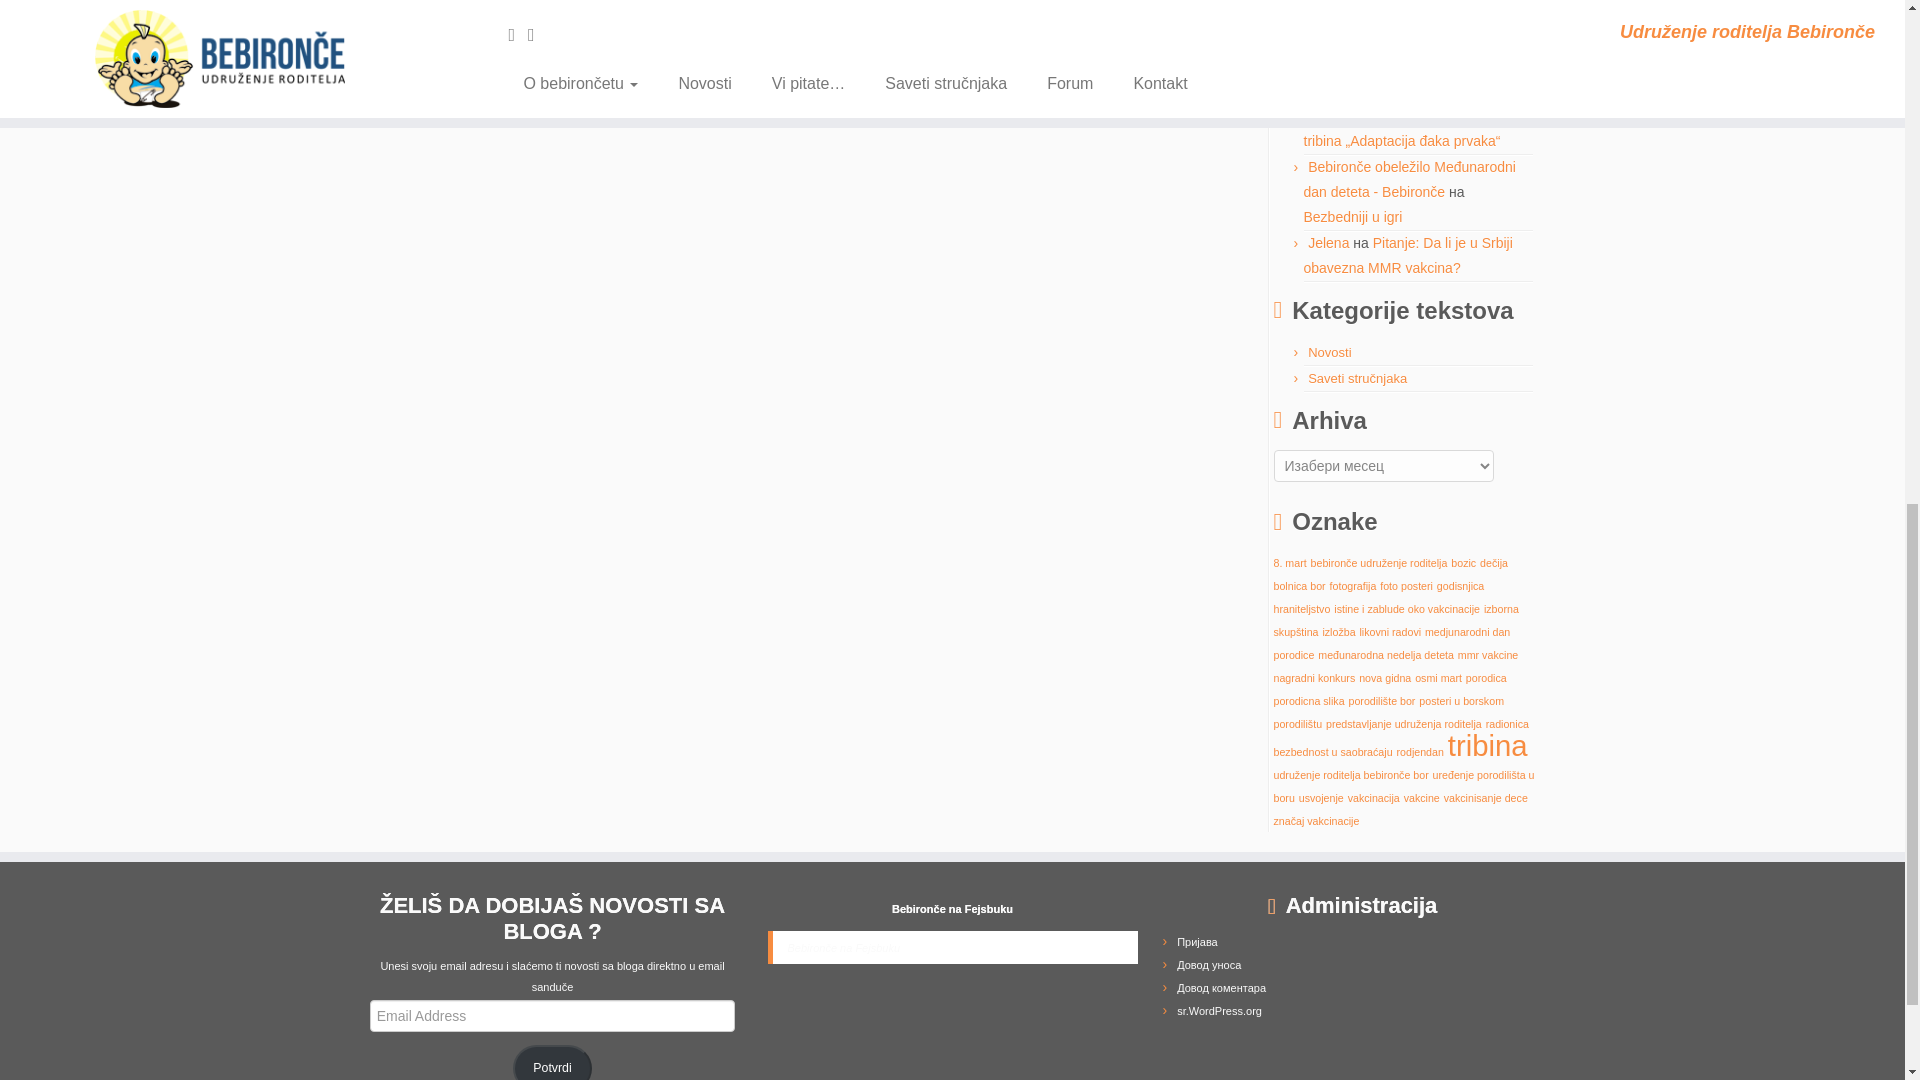  What do you see at coordinates (1408, 256) in the screenshot?
I see `Pitanje: Da li je u Srbiji obavezna MMR vakcina?` at bounding box center [1408, 256].